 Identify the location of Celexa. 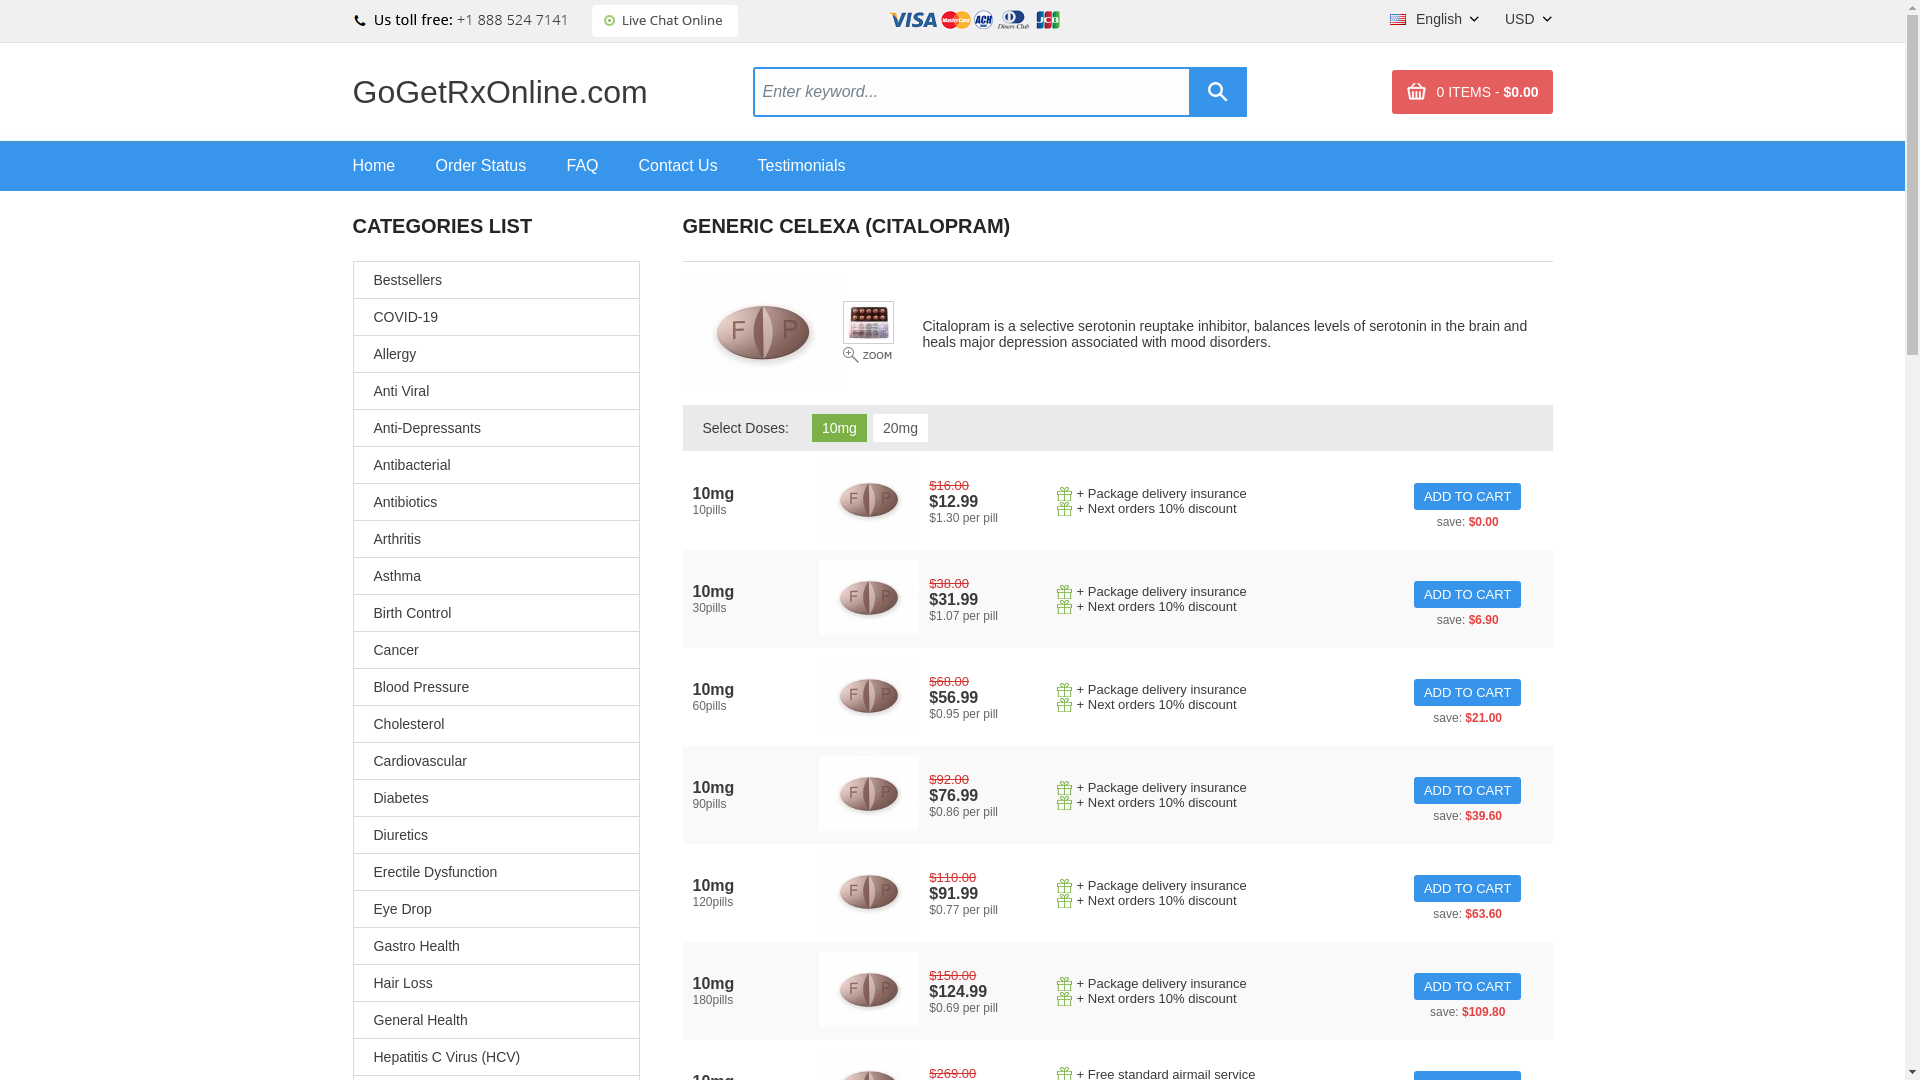
(762, 332).